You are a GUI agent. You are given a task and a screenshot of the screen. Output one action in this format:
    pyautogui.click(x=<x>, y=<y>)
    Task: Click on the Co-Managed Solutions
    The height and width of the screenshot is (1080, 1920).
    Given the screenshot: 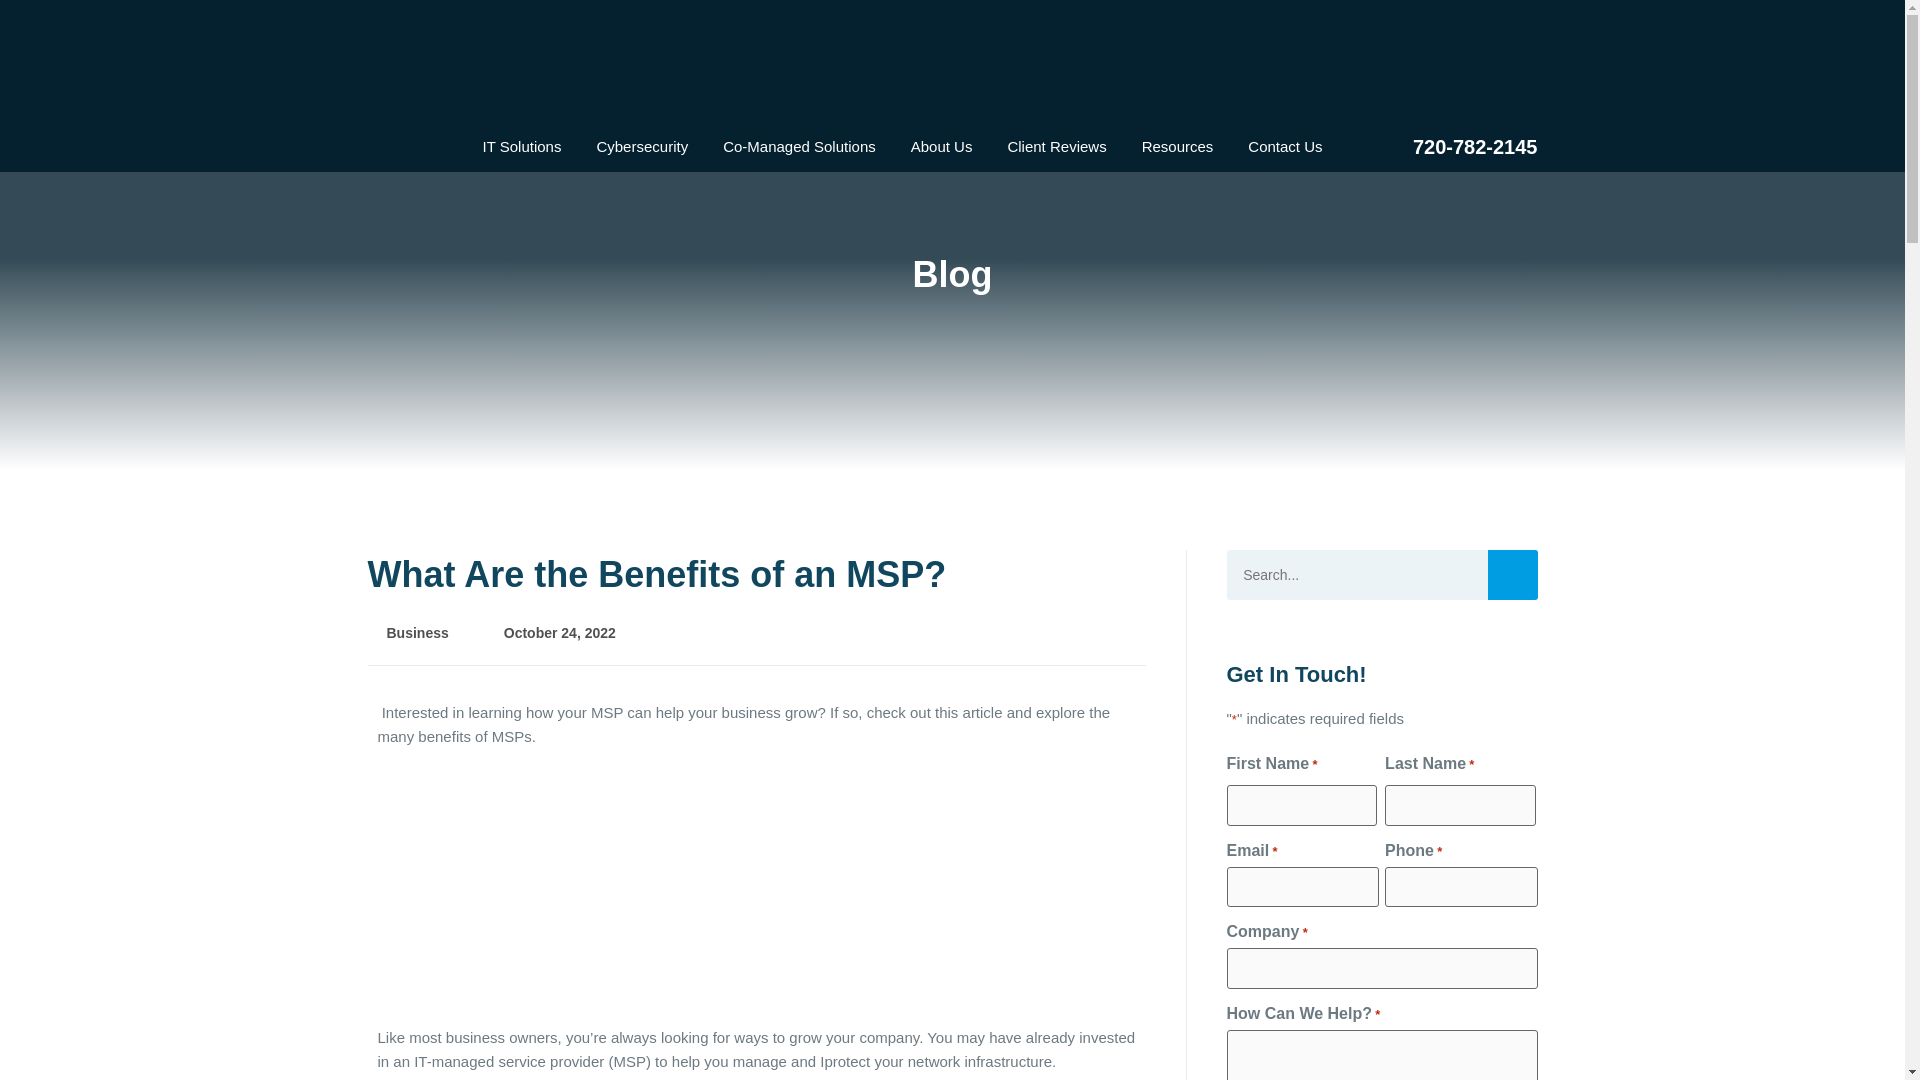 What is the action you would take?
    pyautogui.click(x=799, y=146)
    